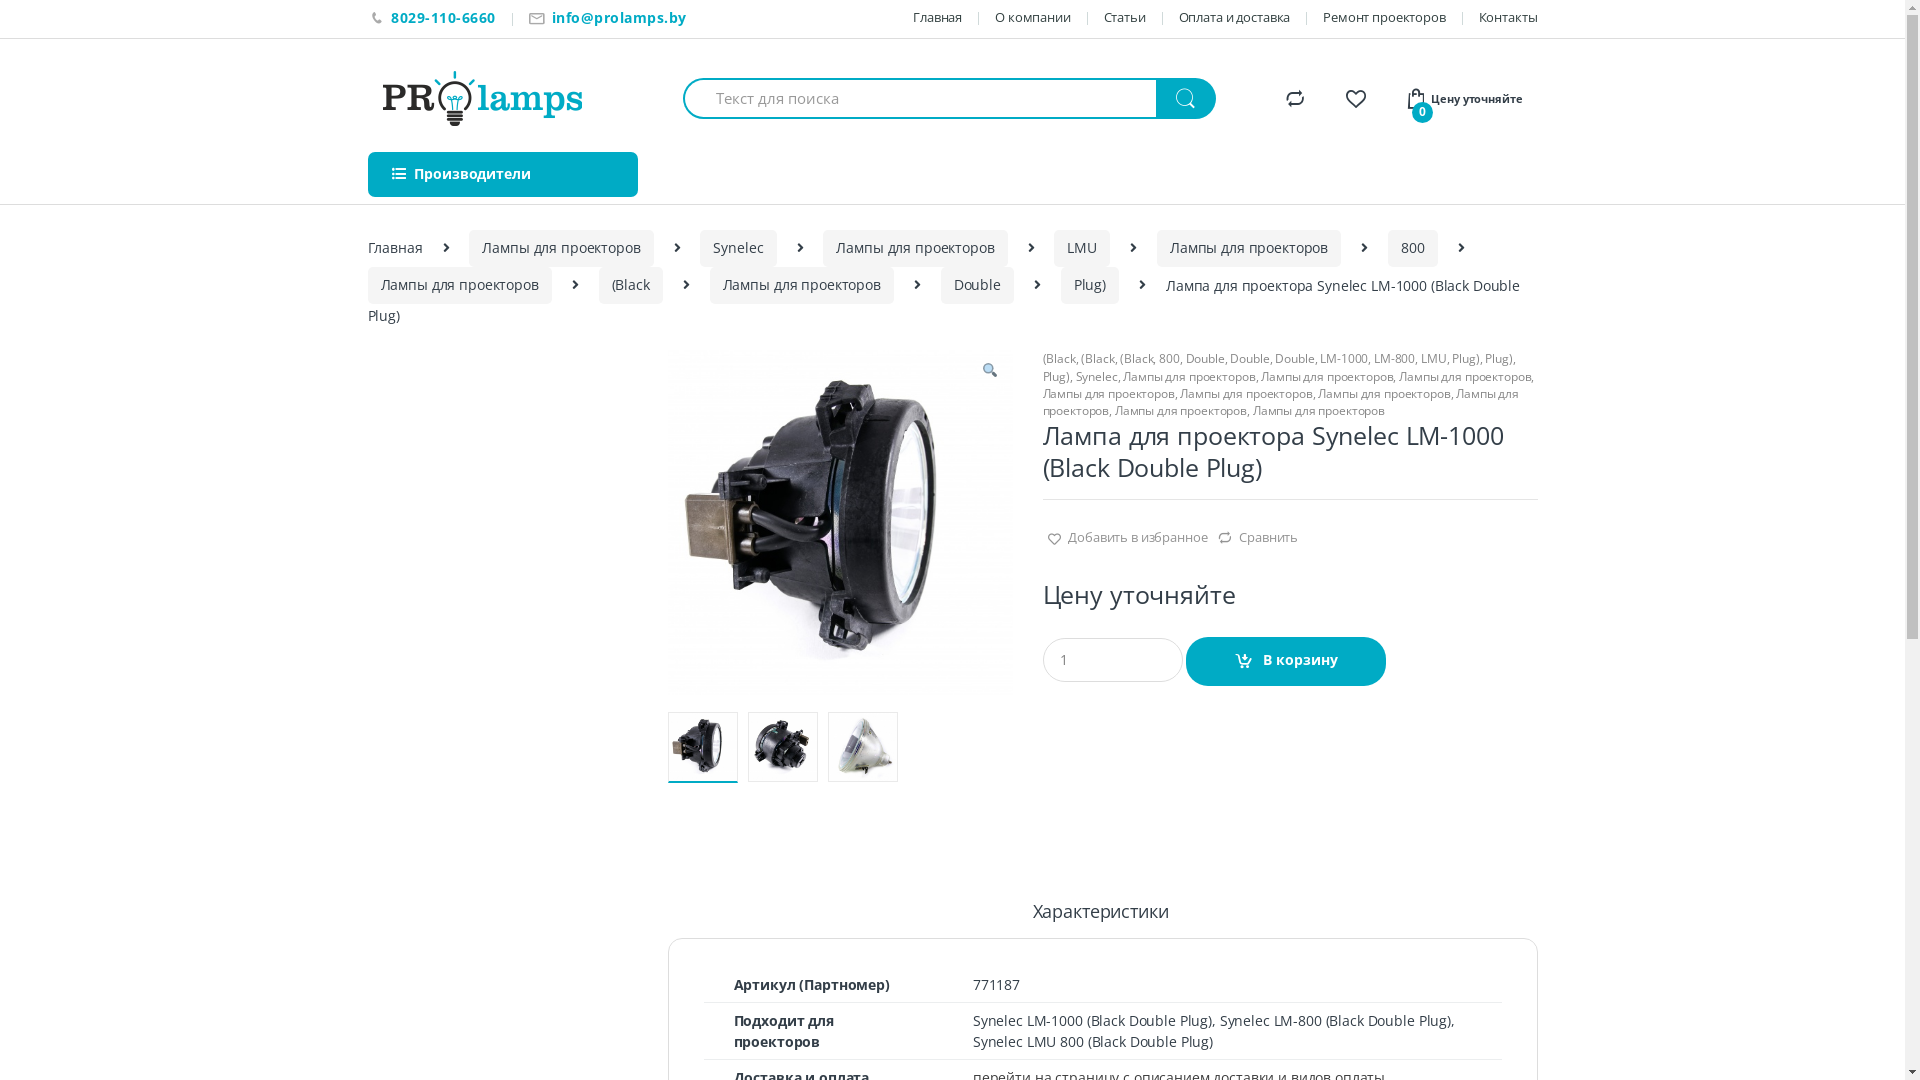 This screenshot has height=1080, width=1920. What do you see at coordinates (49, 12) in the screenshot?
I see `Skip to content` at bounding box center [49, 12].